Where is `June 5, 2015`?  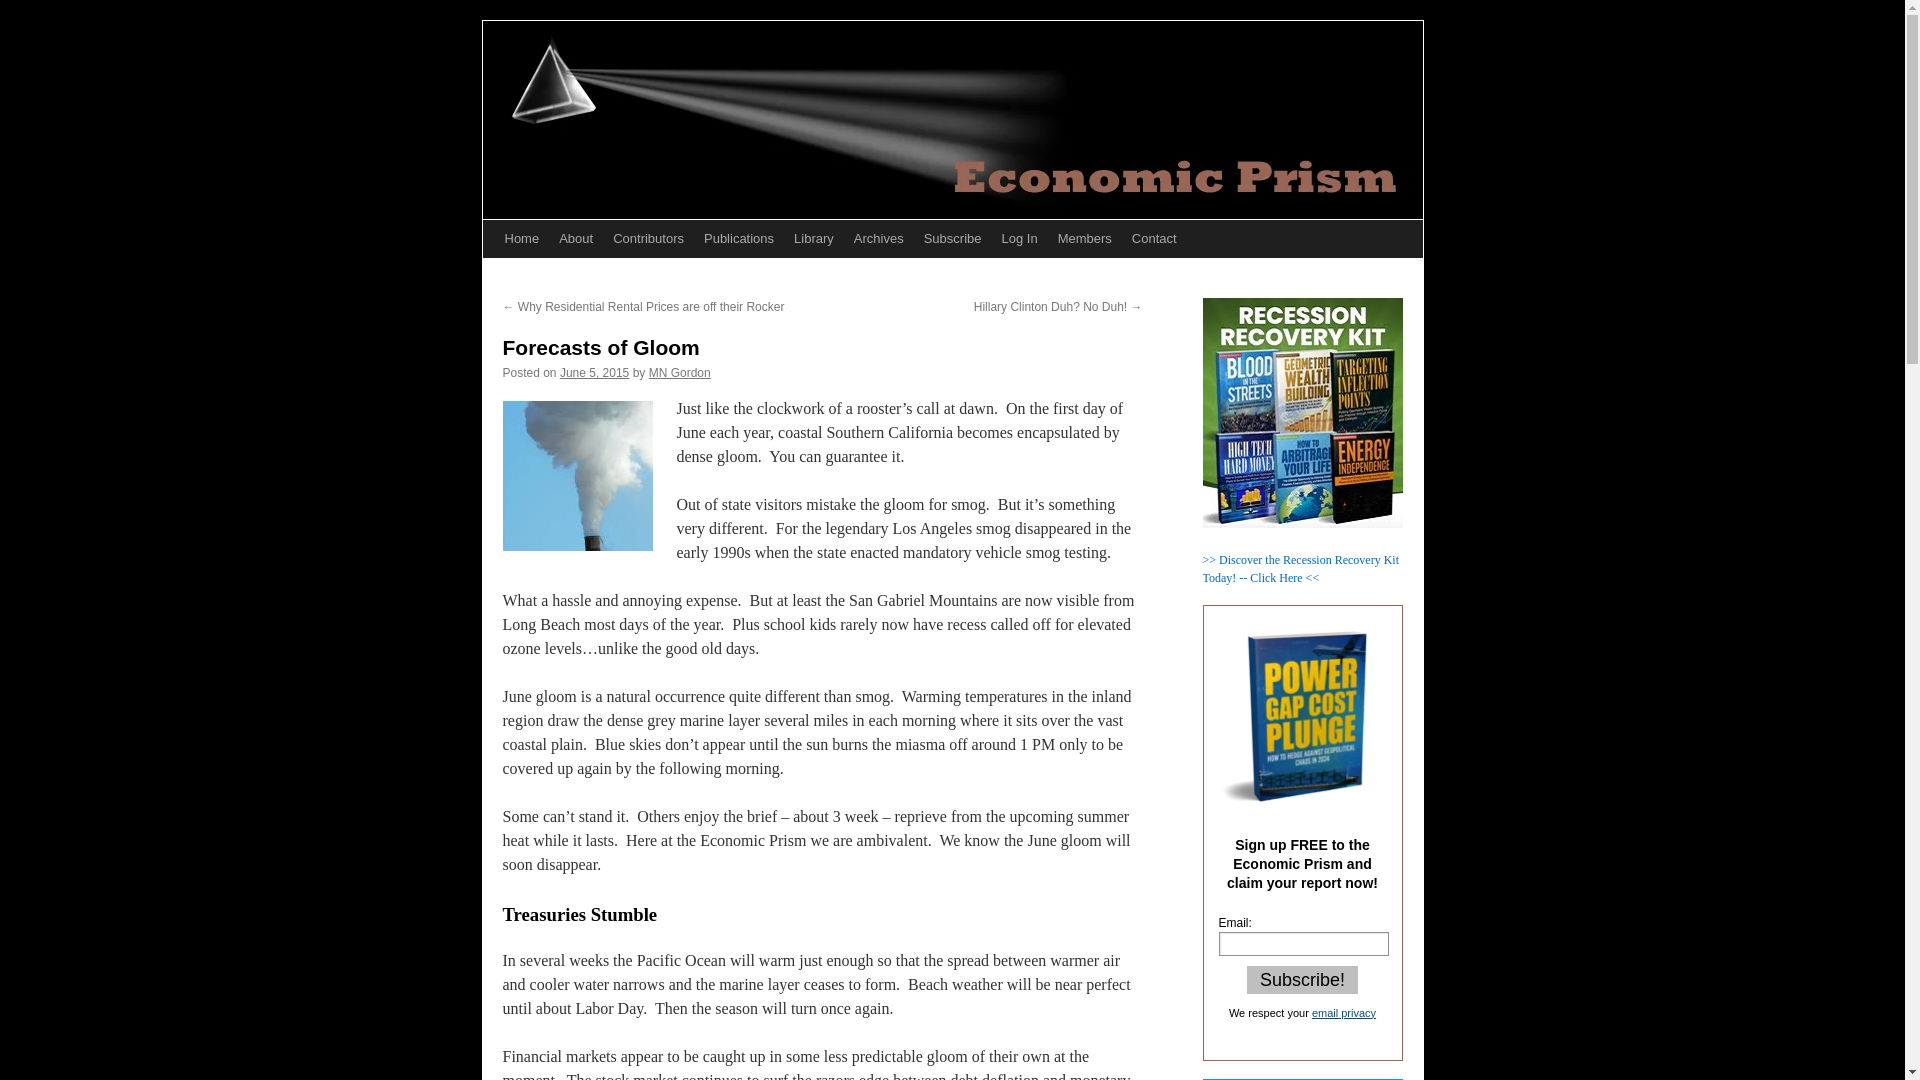
June 5, 2015 is located at coordinates (594, 373).